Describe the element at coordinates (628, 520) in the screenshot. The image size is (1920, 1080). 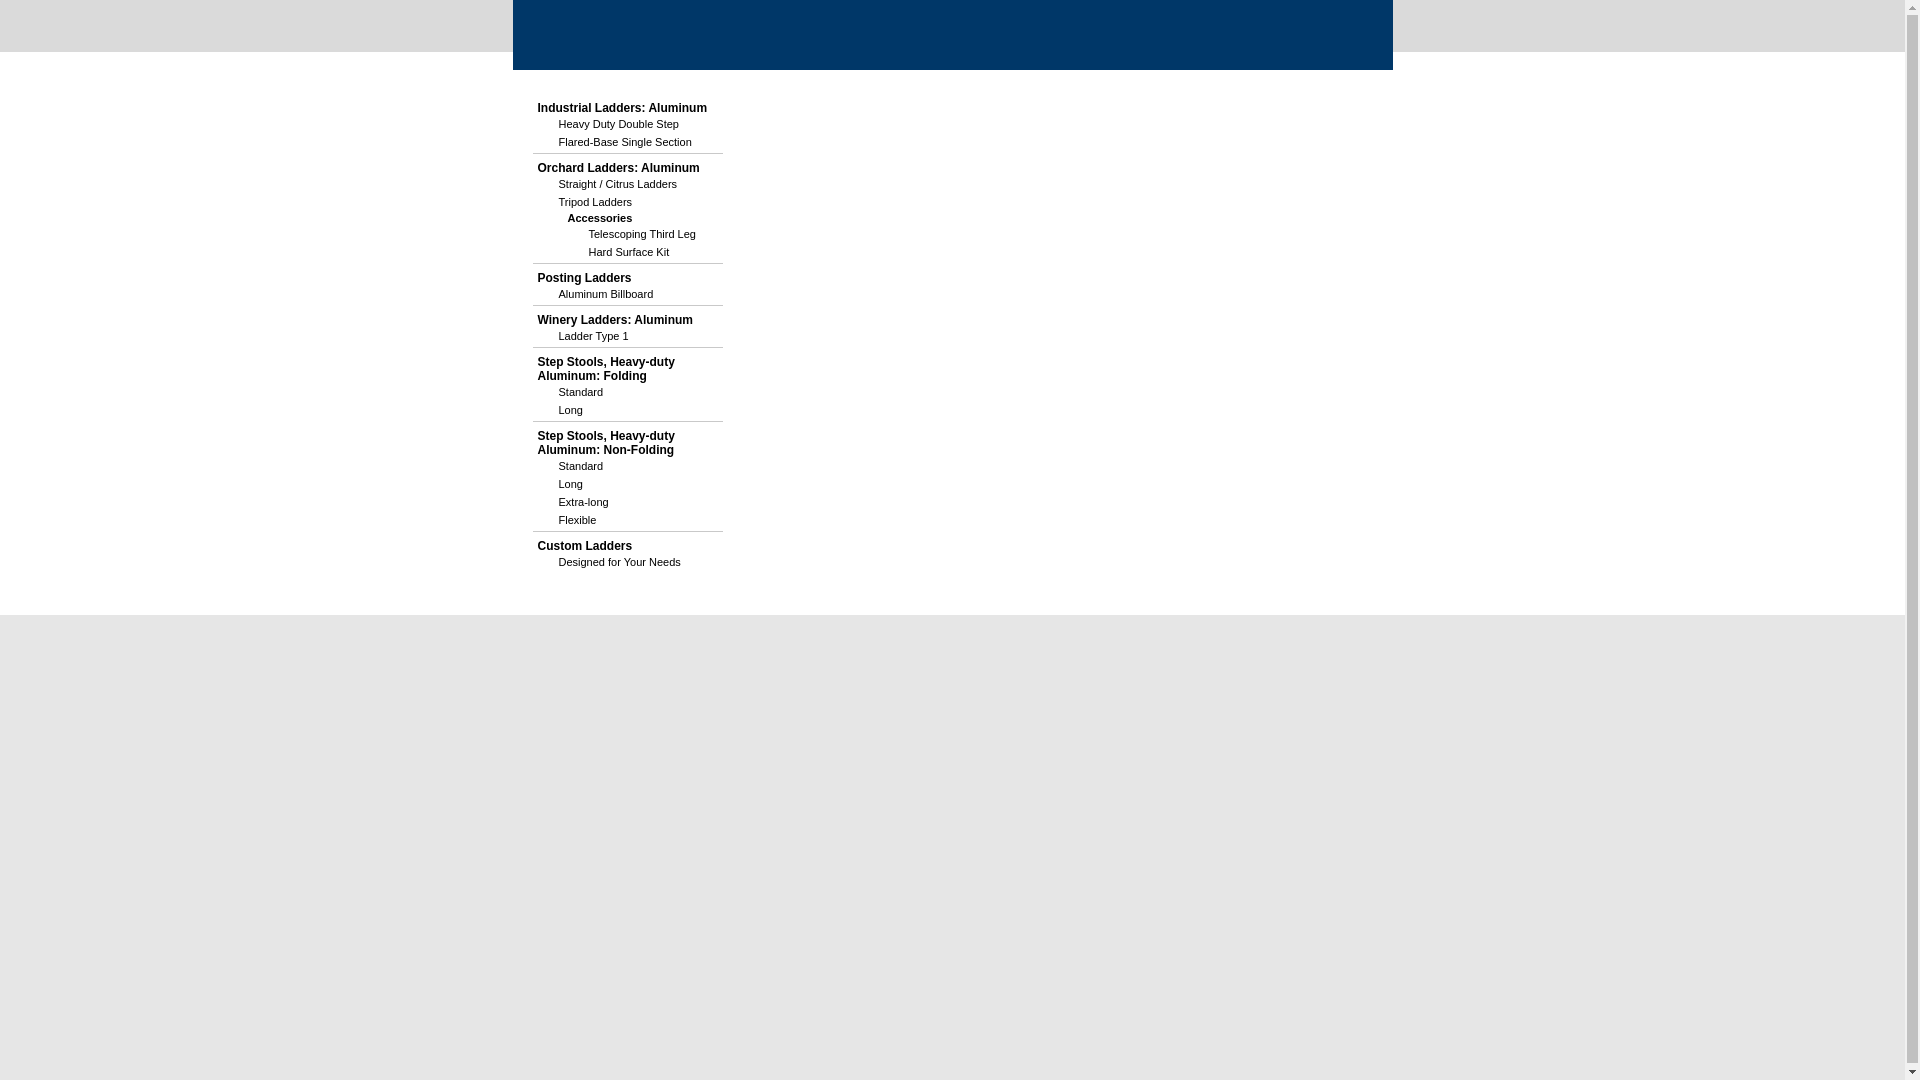
I see `Flexible` at that location.